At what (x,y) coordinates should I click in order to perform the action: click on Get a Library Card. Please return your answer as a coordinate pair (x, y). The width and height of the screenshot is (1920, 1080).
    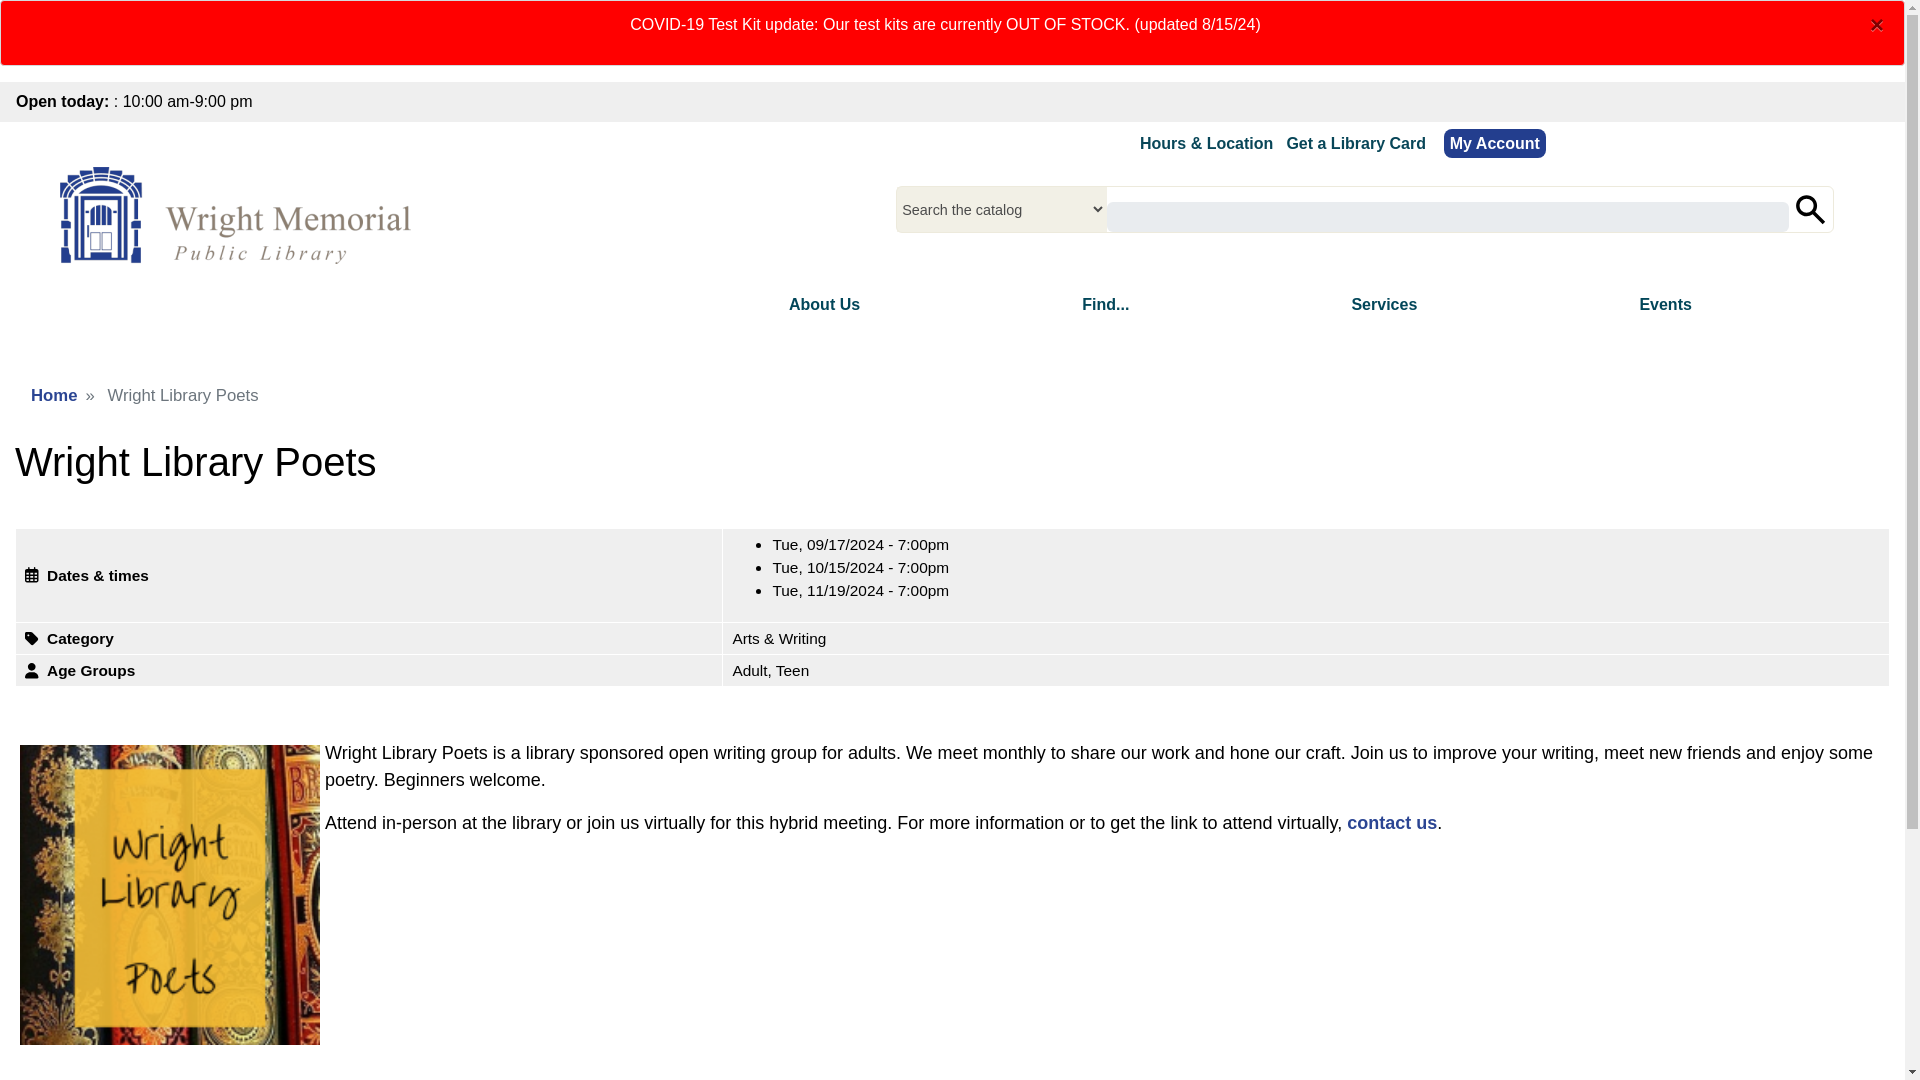
    Looking at the image, I should click on (1356, 144).